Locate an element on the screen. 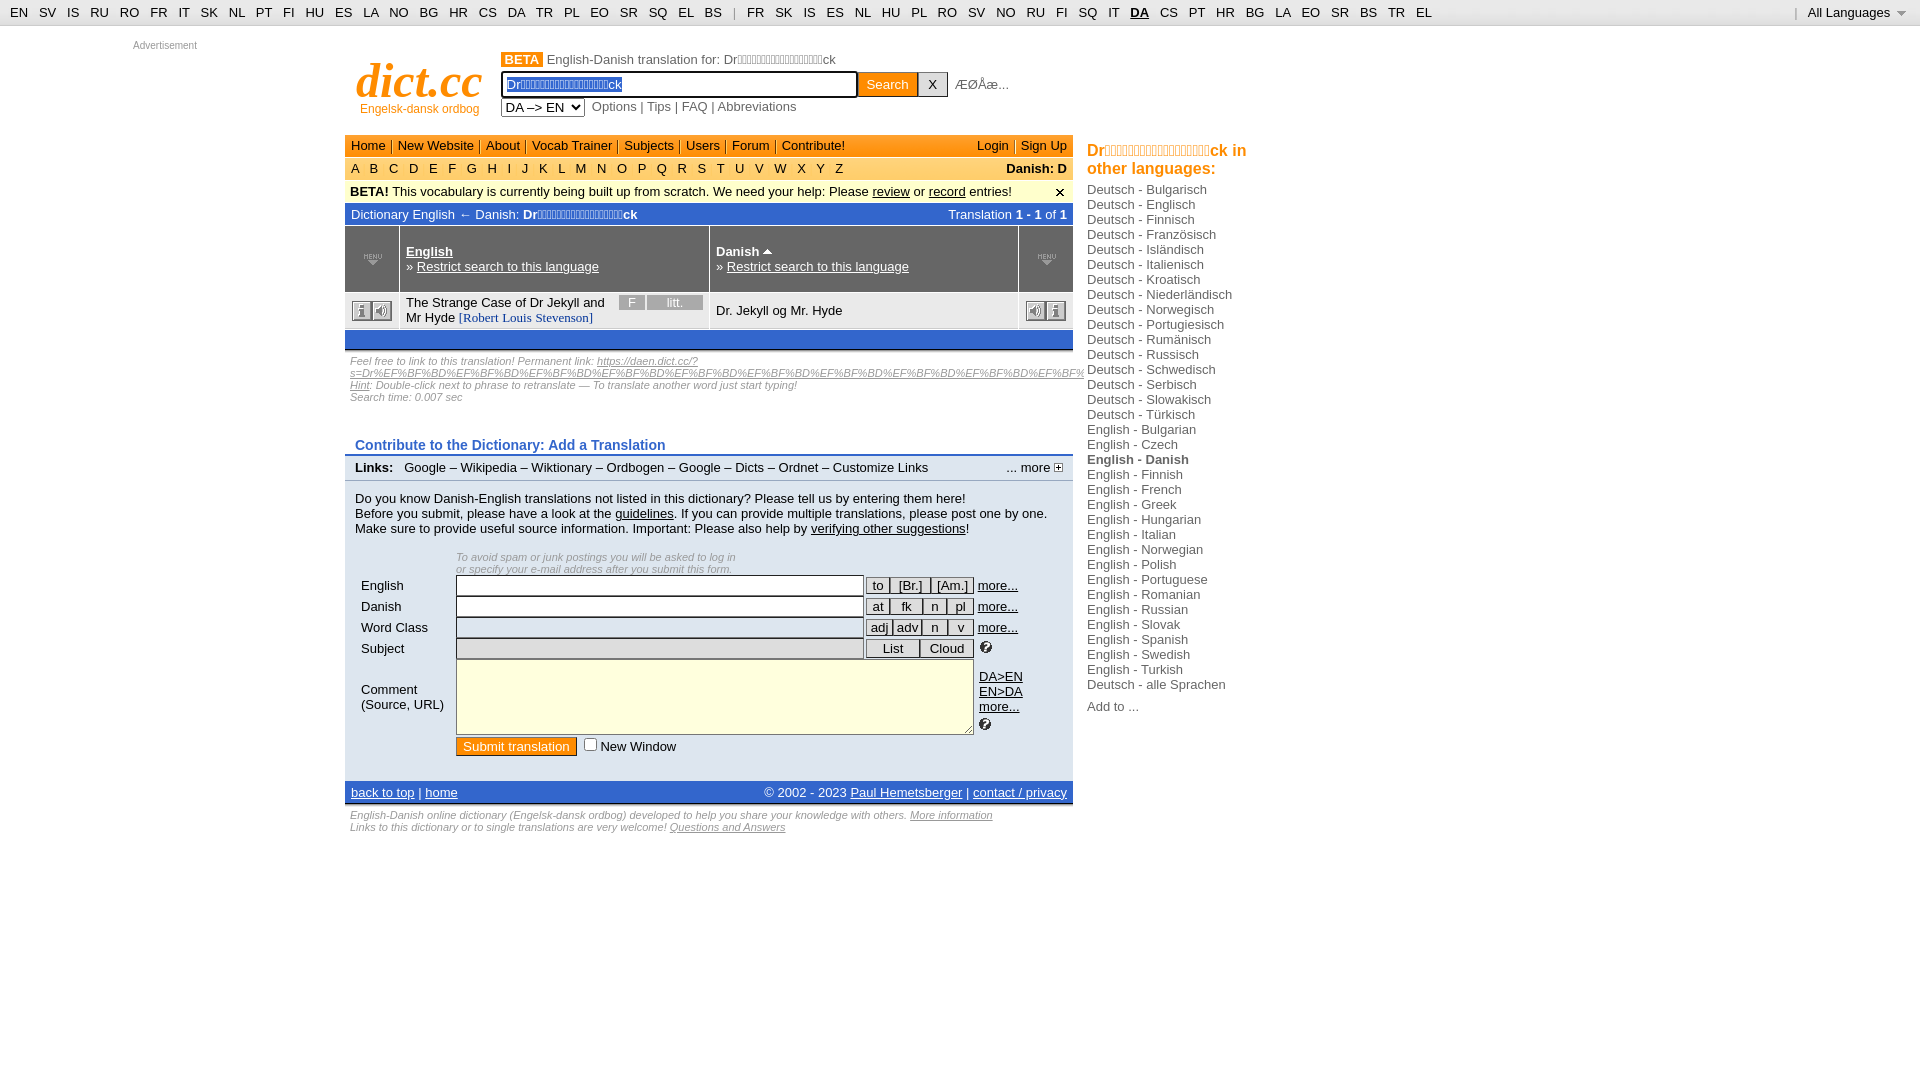 This screenshot has width=1920, height=1080. LA is located at coordinates (1282, 12).